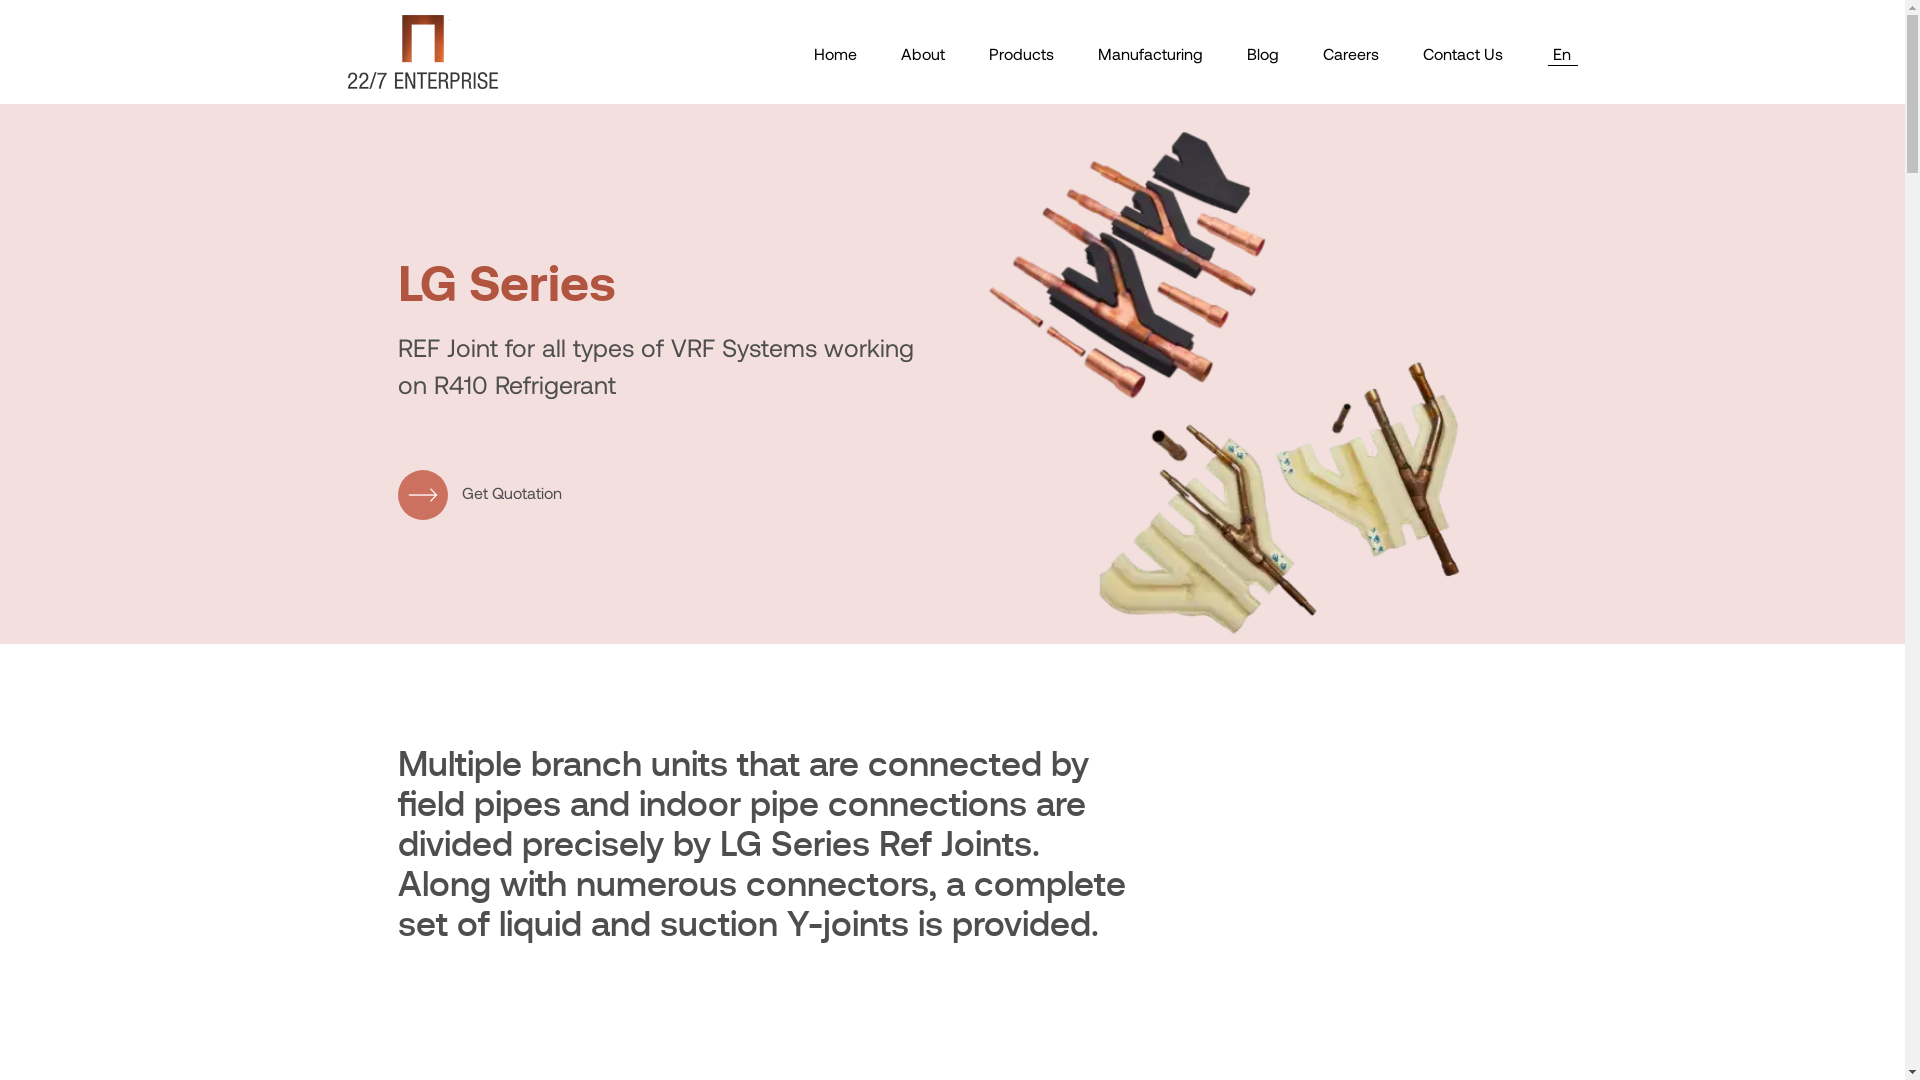 The width and height of the screenshot is (1920, 1080). I want to click on Products, so click(1020, 54).